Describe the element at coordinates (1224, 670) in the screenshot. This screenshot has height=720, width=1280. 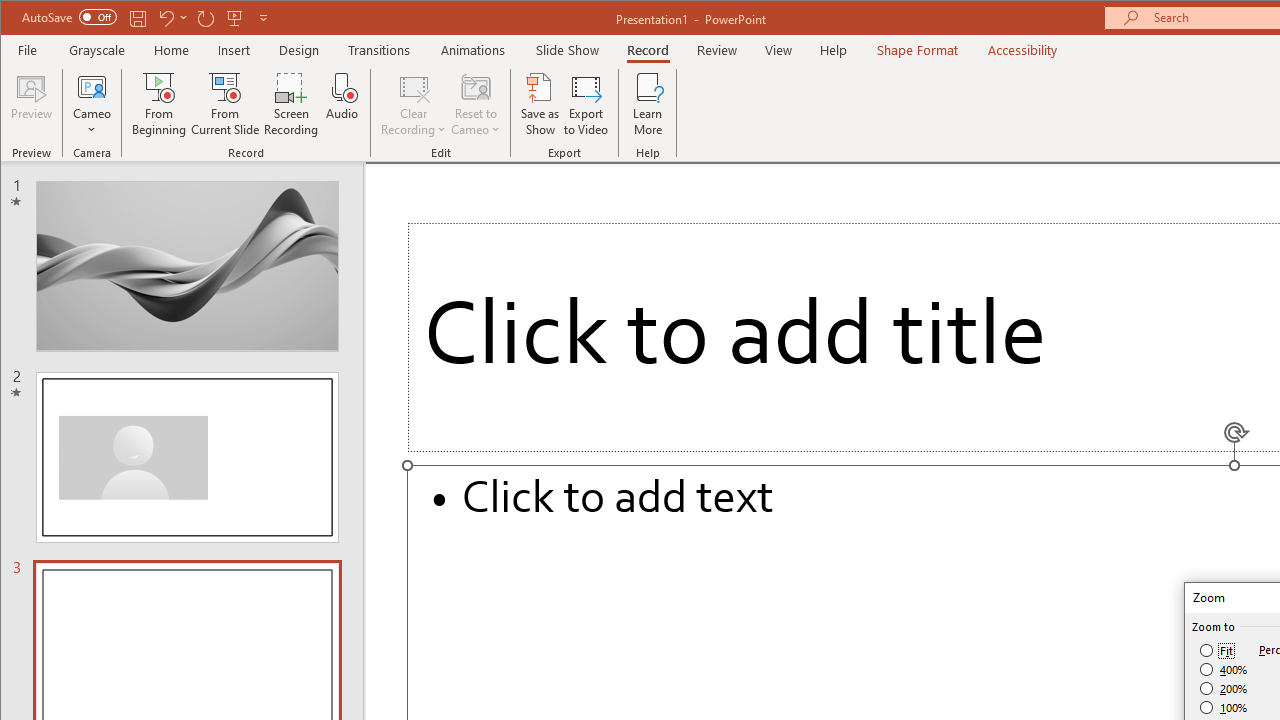
I see `400%` at that location.